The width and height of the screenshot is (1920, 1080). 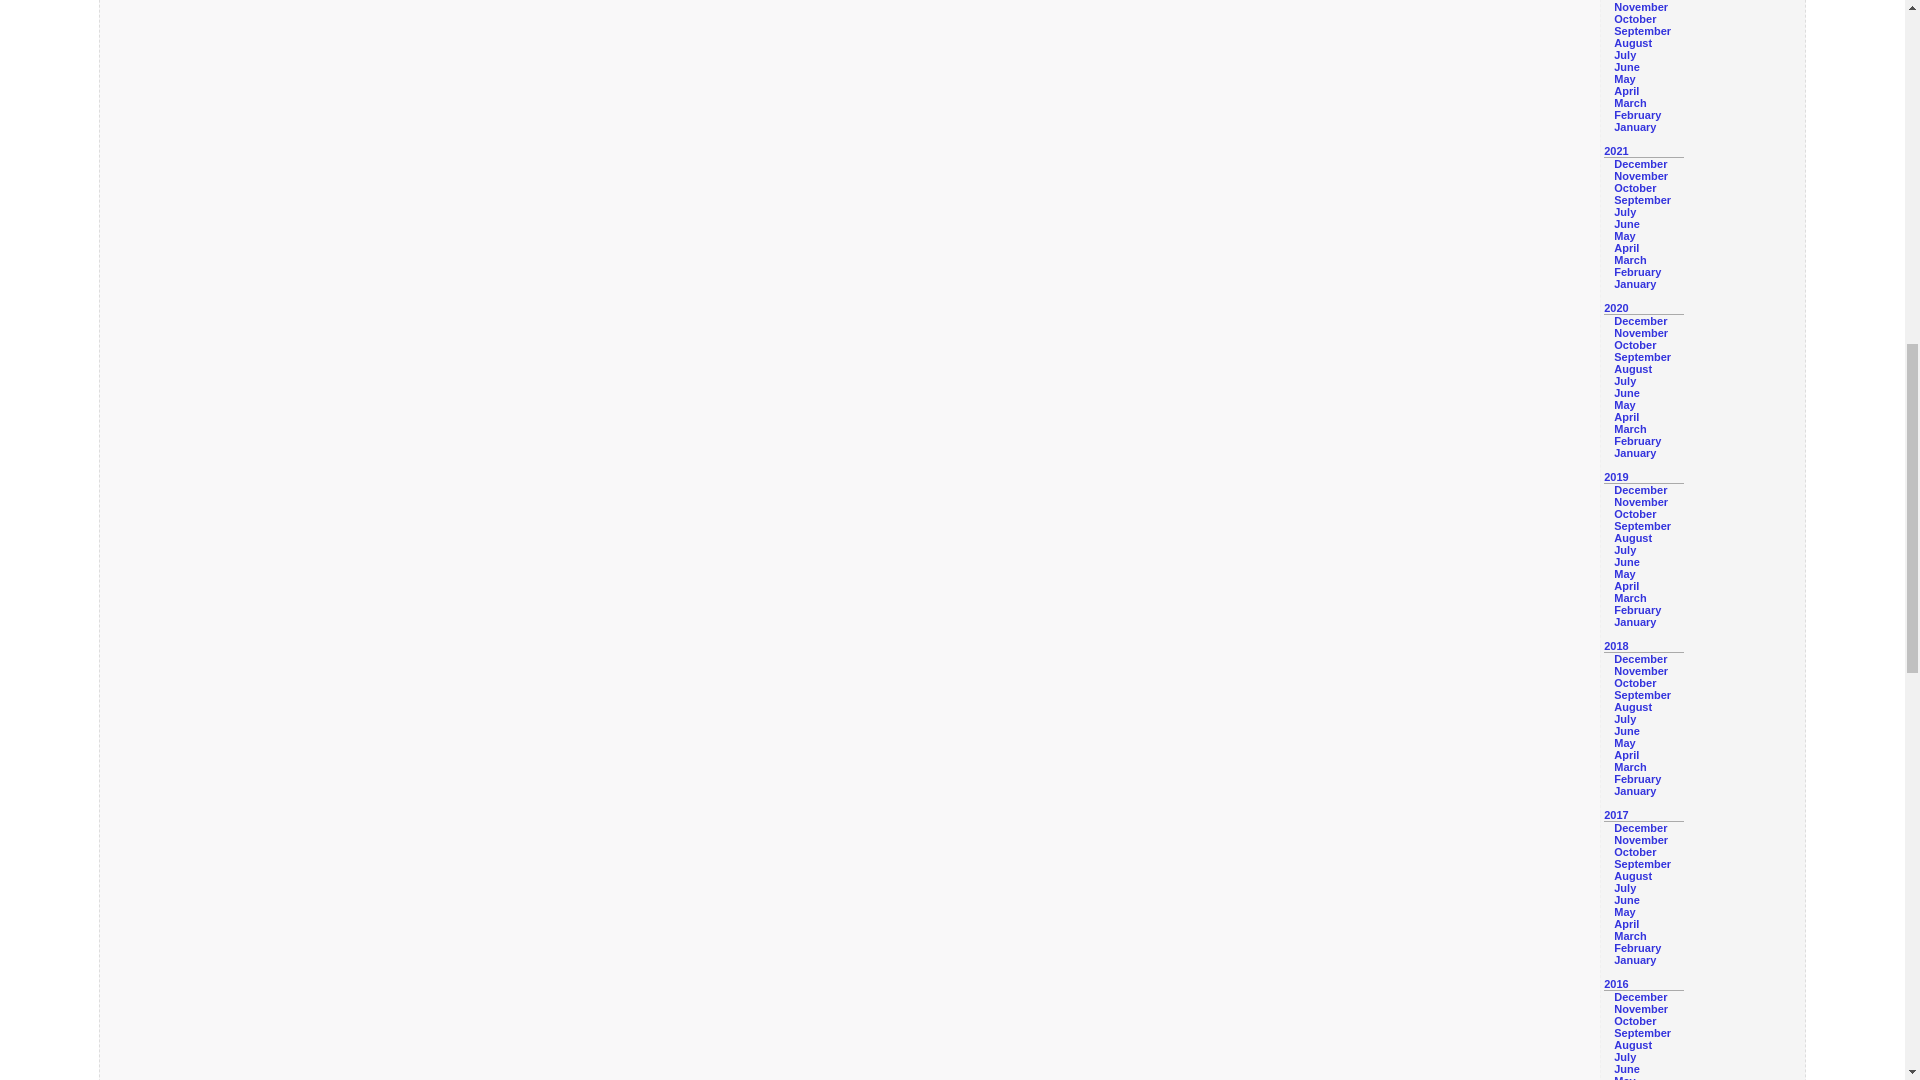 What do you see at coordinates (1616, 150) in the screenshot?
I see `2021` at bounding box center [1616, 150].